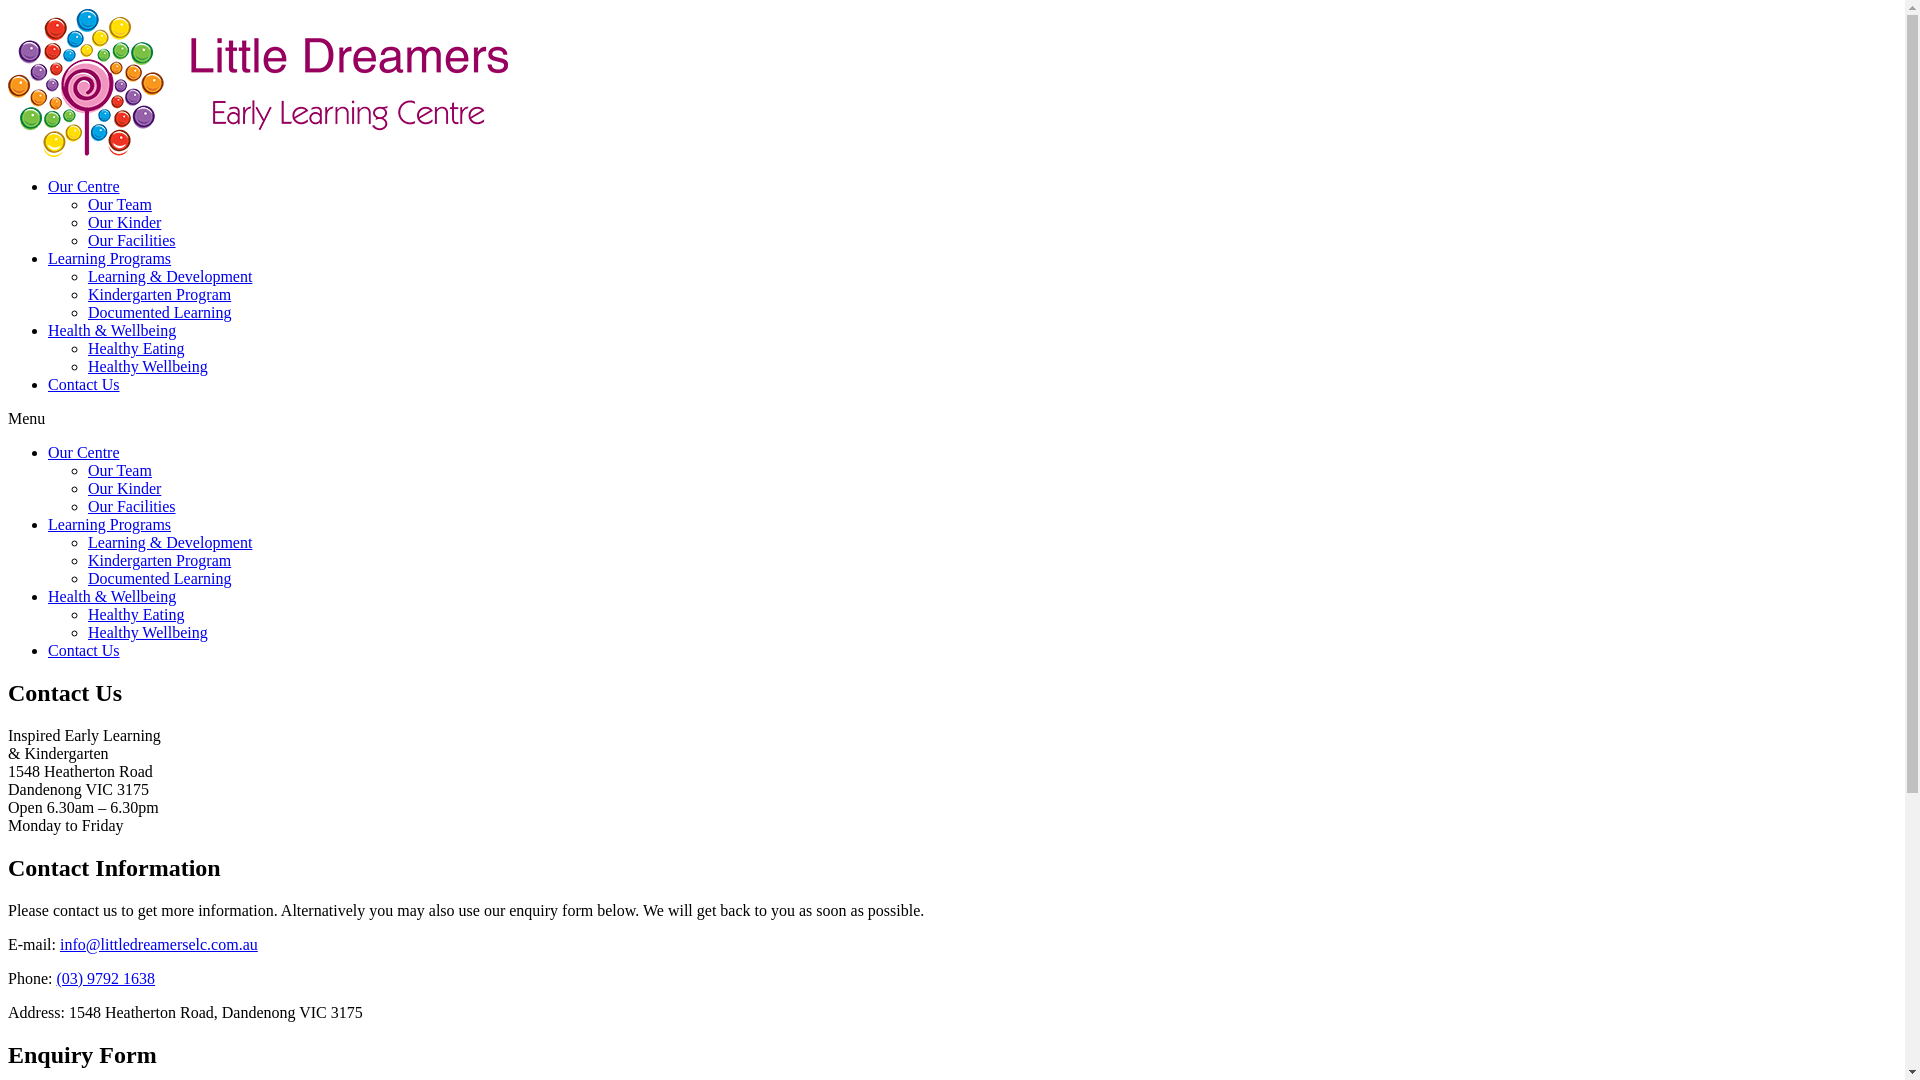 The width and height of the screenshot is (1920, 1080). What do you see at coordinates (84, 186) in the screenshot?
I see `Our Centre` at bounding box center [84, 186].